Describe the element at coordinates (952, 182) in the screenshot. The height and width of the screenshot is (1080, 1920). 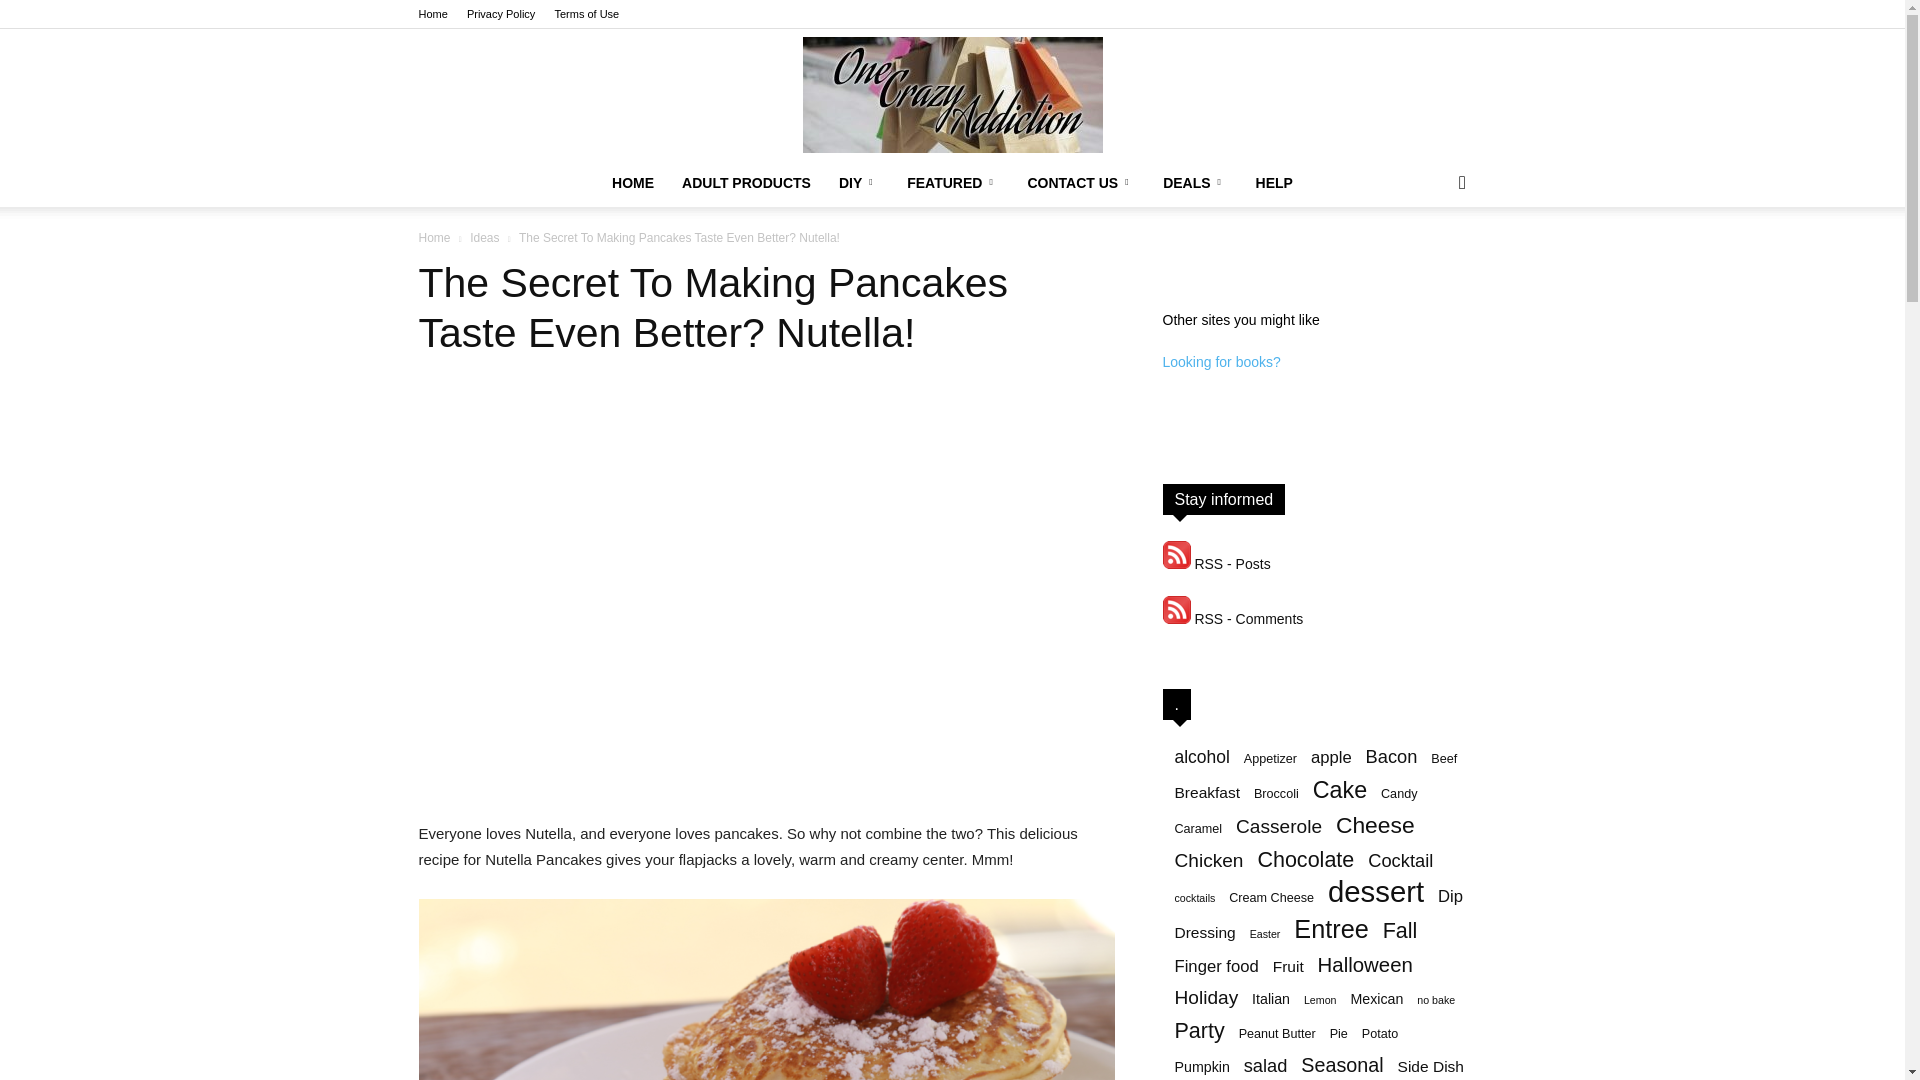
I see `FEATURED` at that location.